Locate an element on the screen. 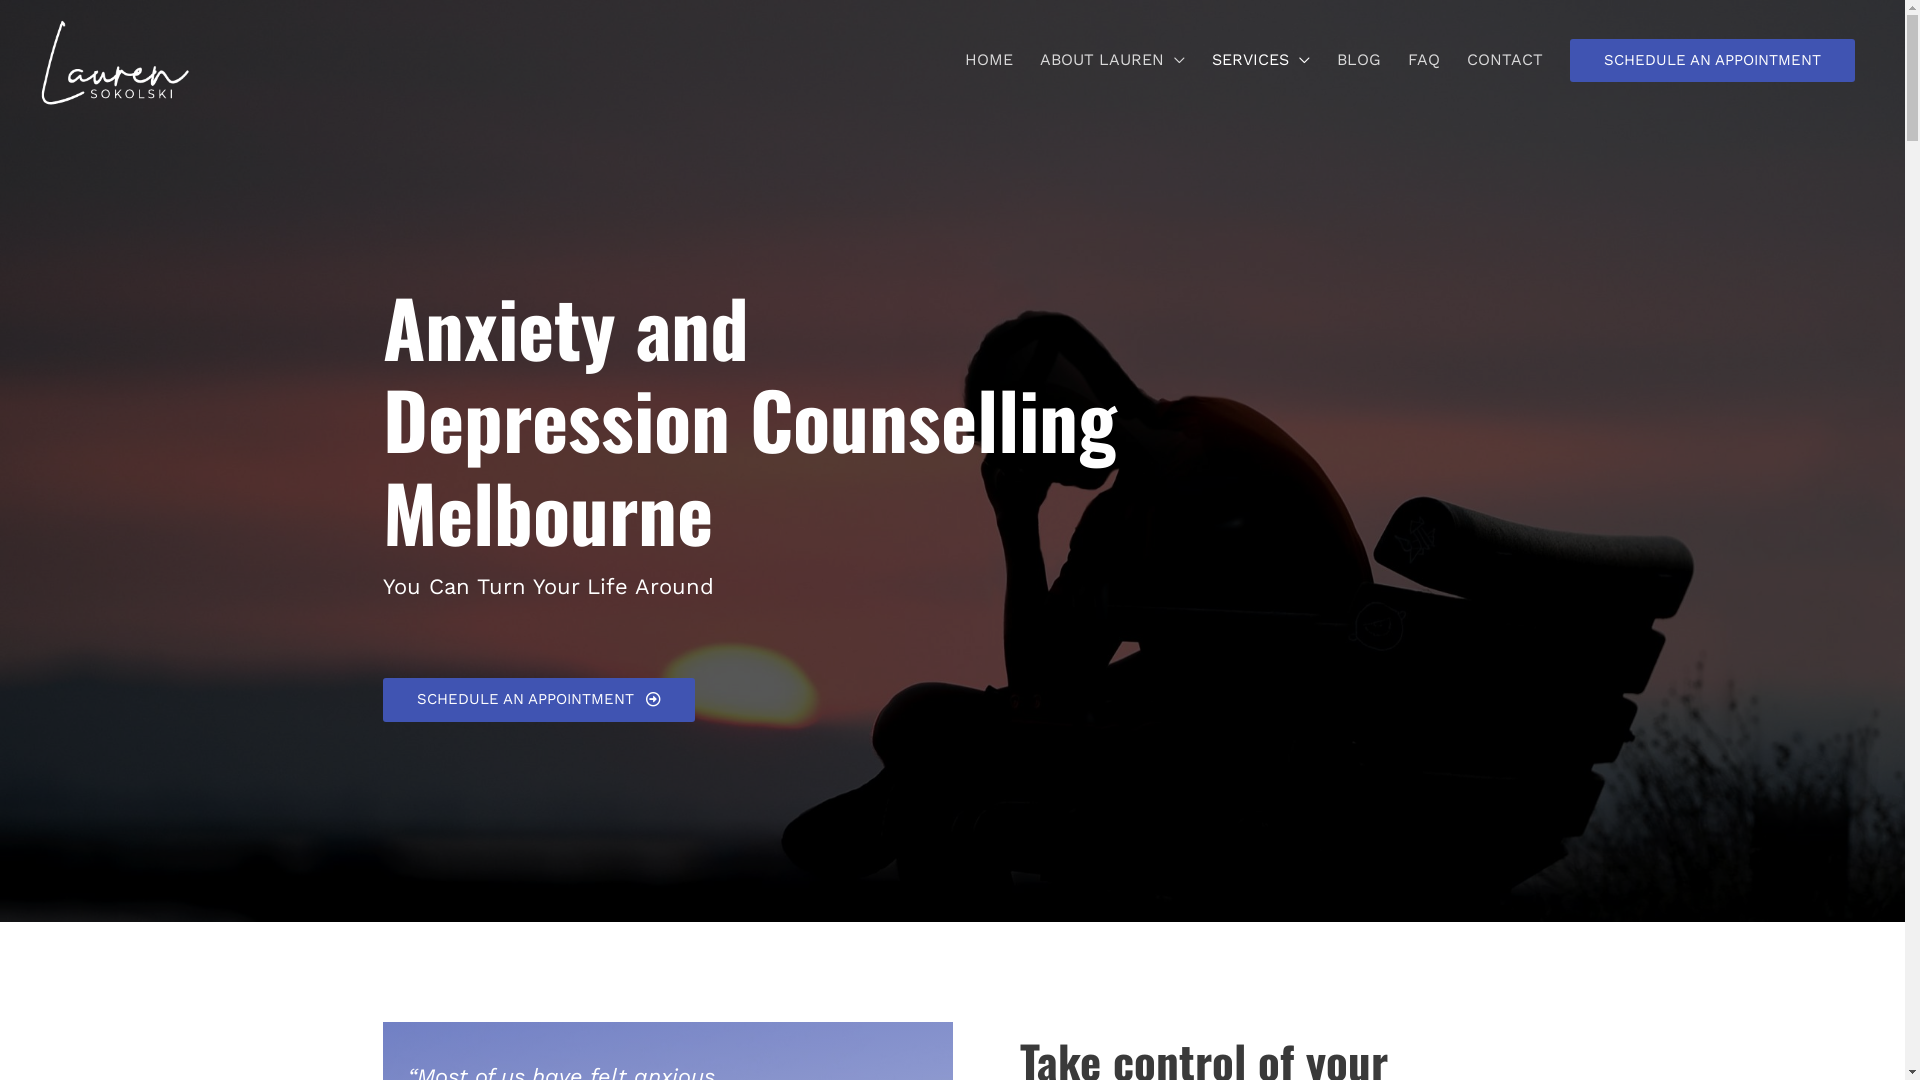 This screenshot has height=1080, width=1920. SCHEDULE AN APPOINTMENT is located at coordinates (1712, 60).